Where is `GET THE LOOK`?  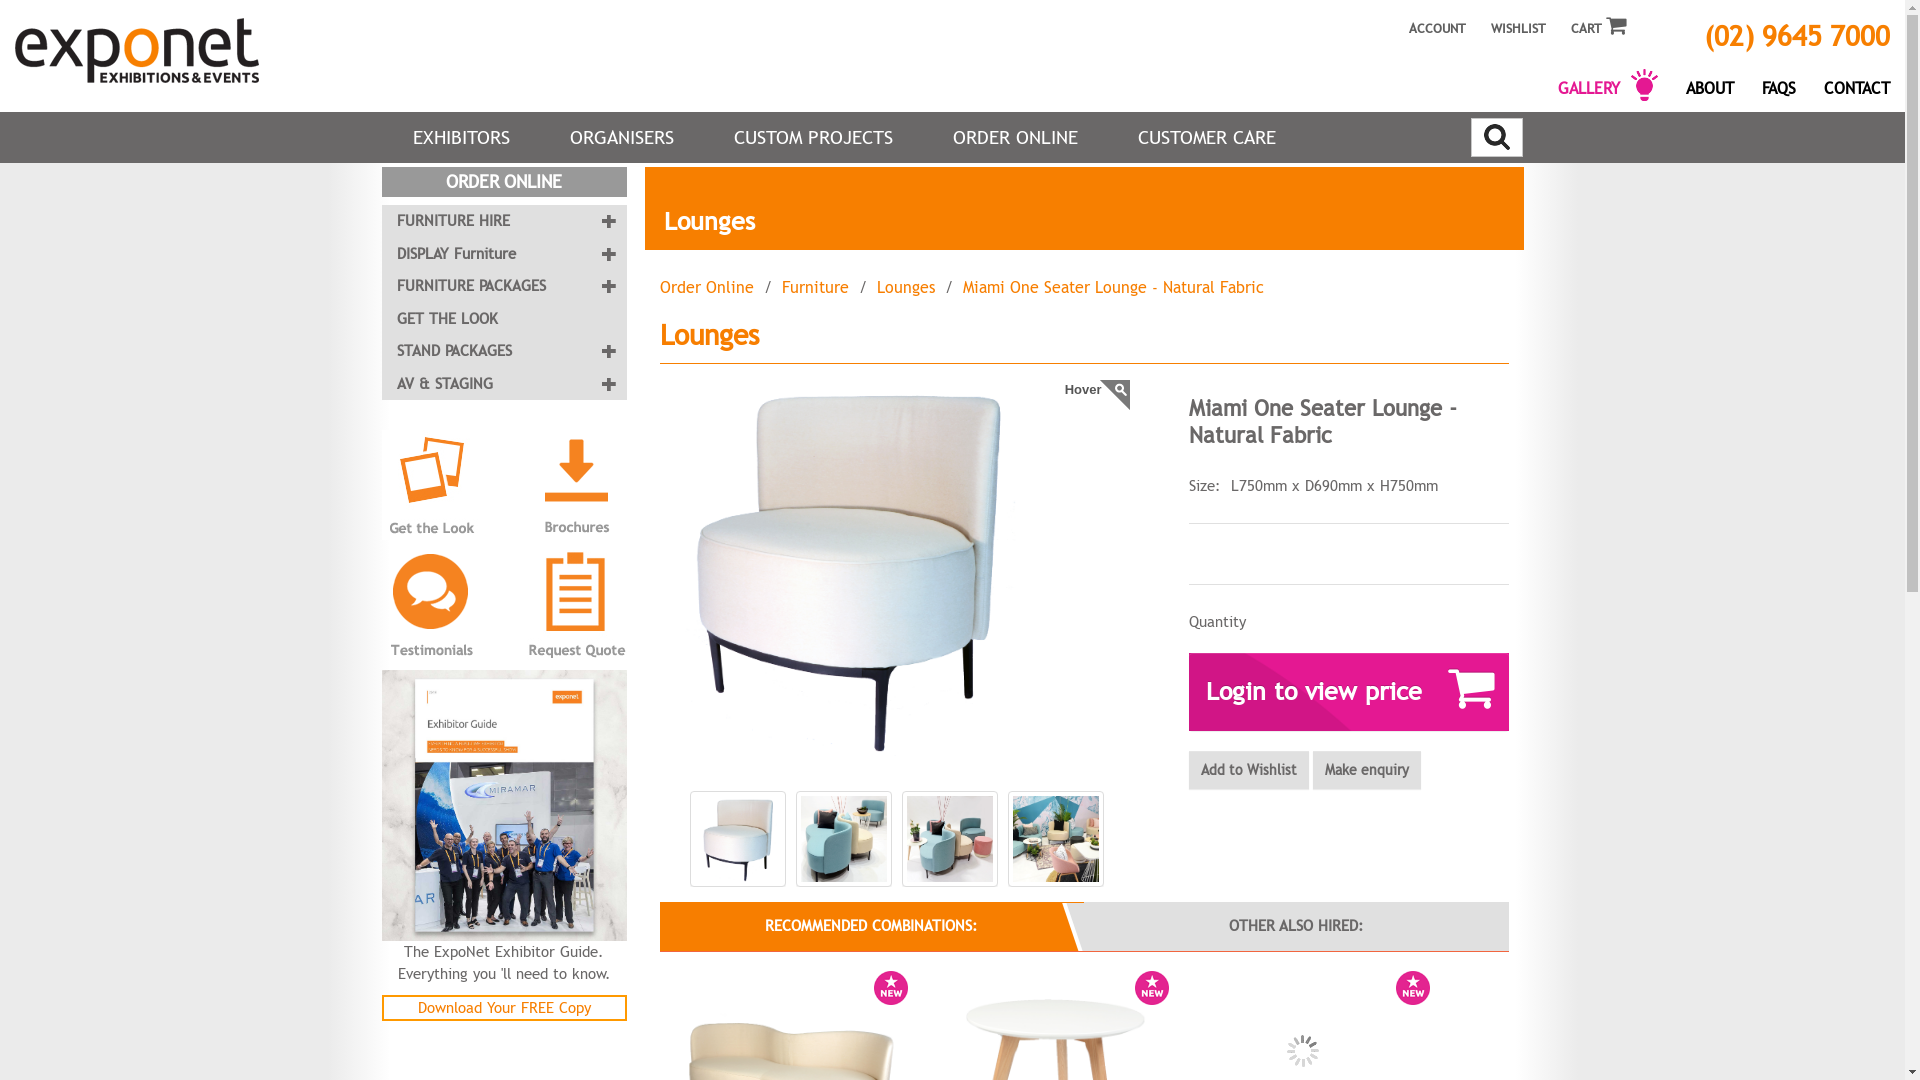 GET THE LOOK is located at coordinates (504, 320).